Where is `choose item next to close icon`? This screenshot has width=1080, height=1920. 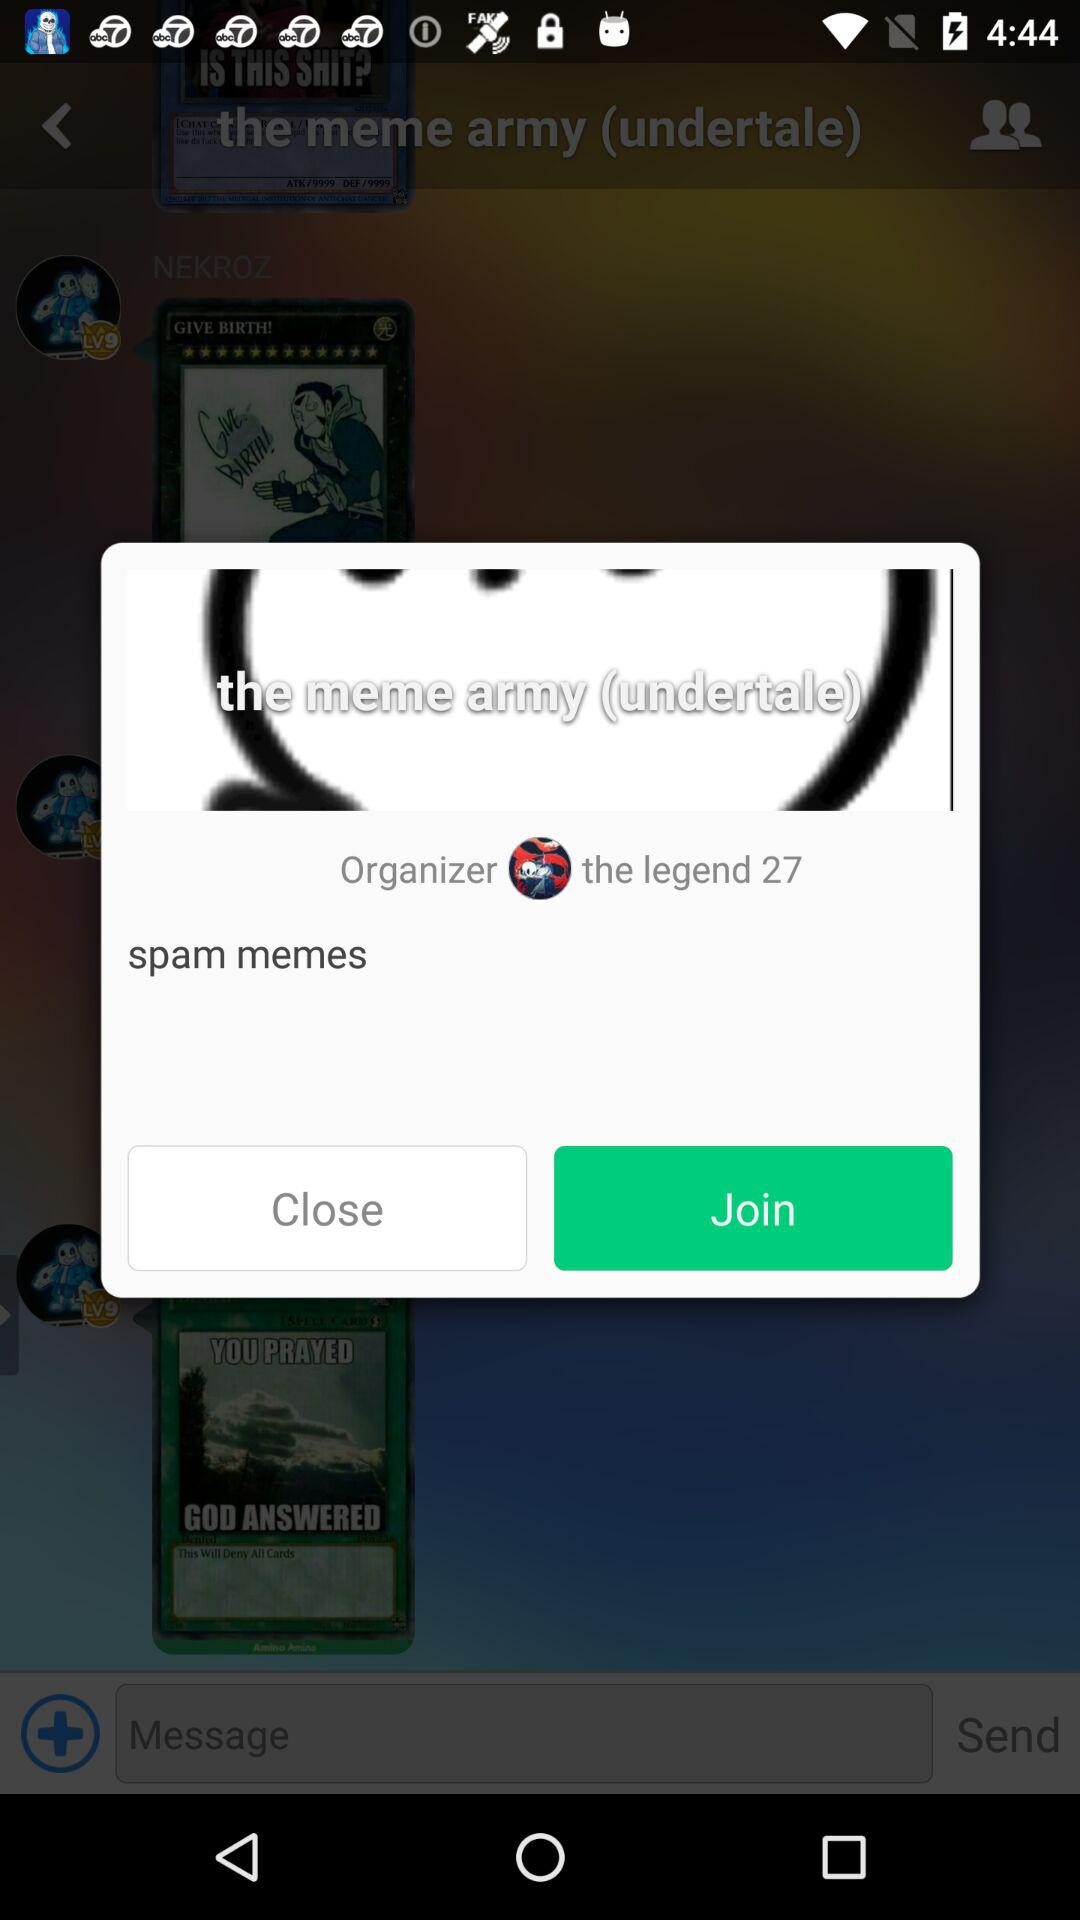 choose item next to close icon is located at coordinates (753, 1208).